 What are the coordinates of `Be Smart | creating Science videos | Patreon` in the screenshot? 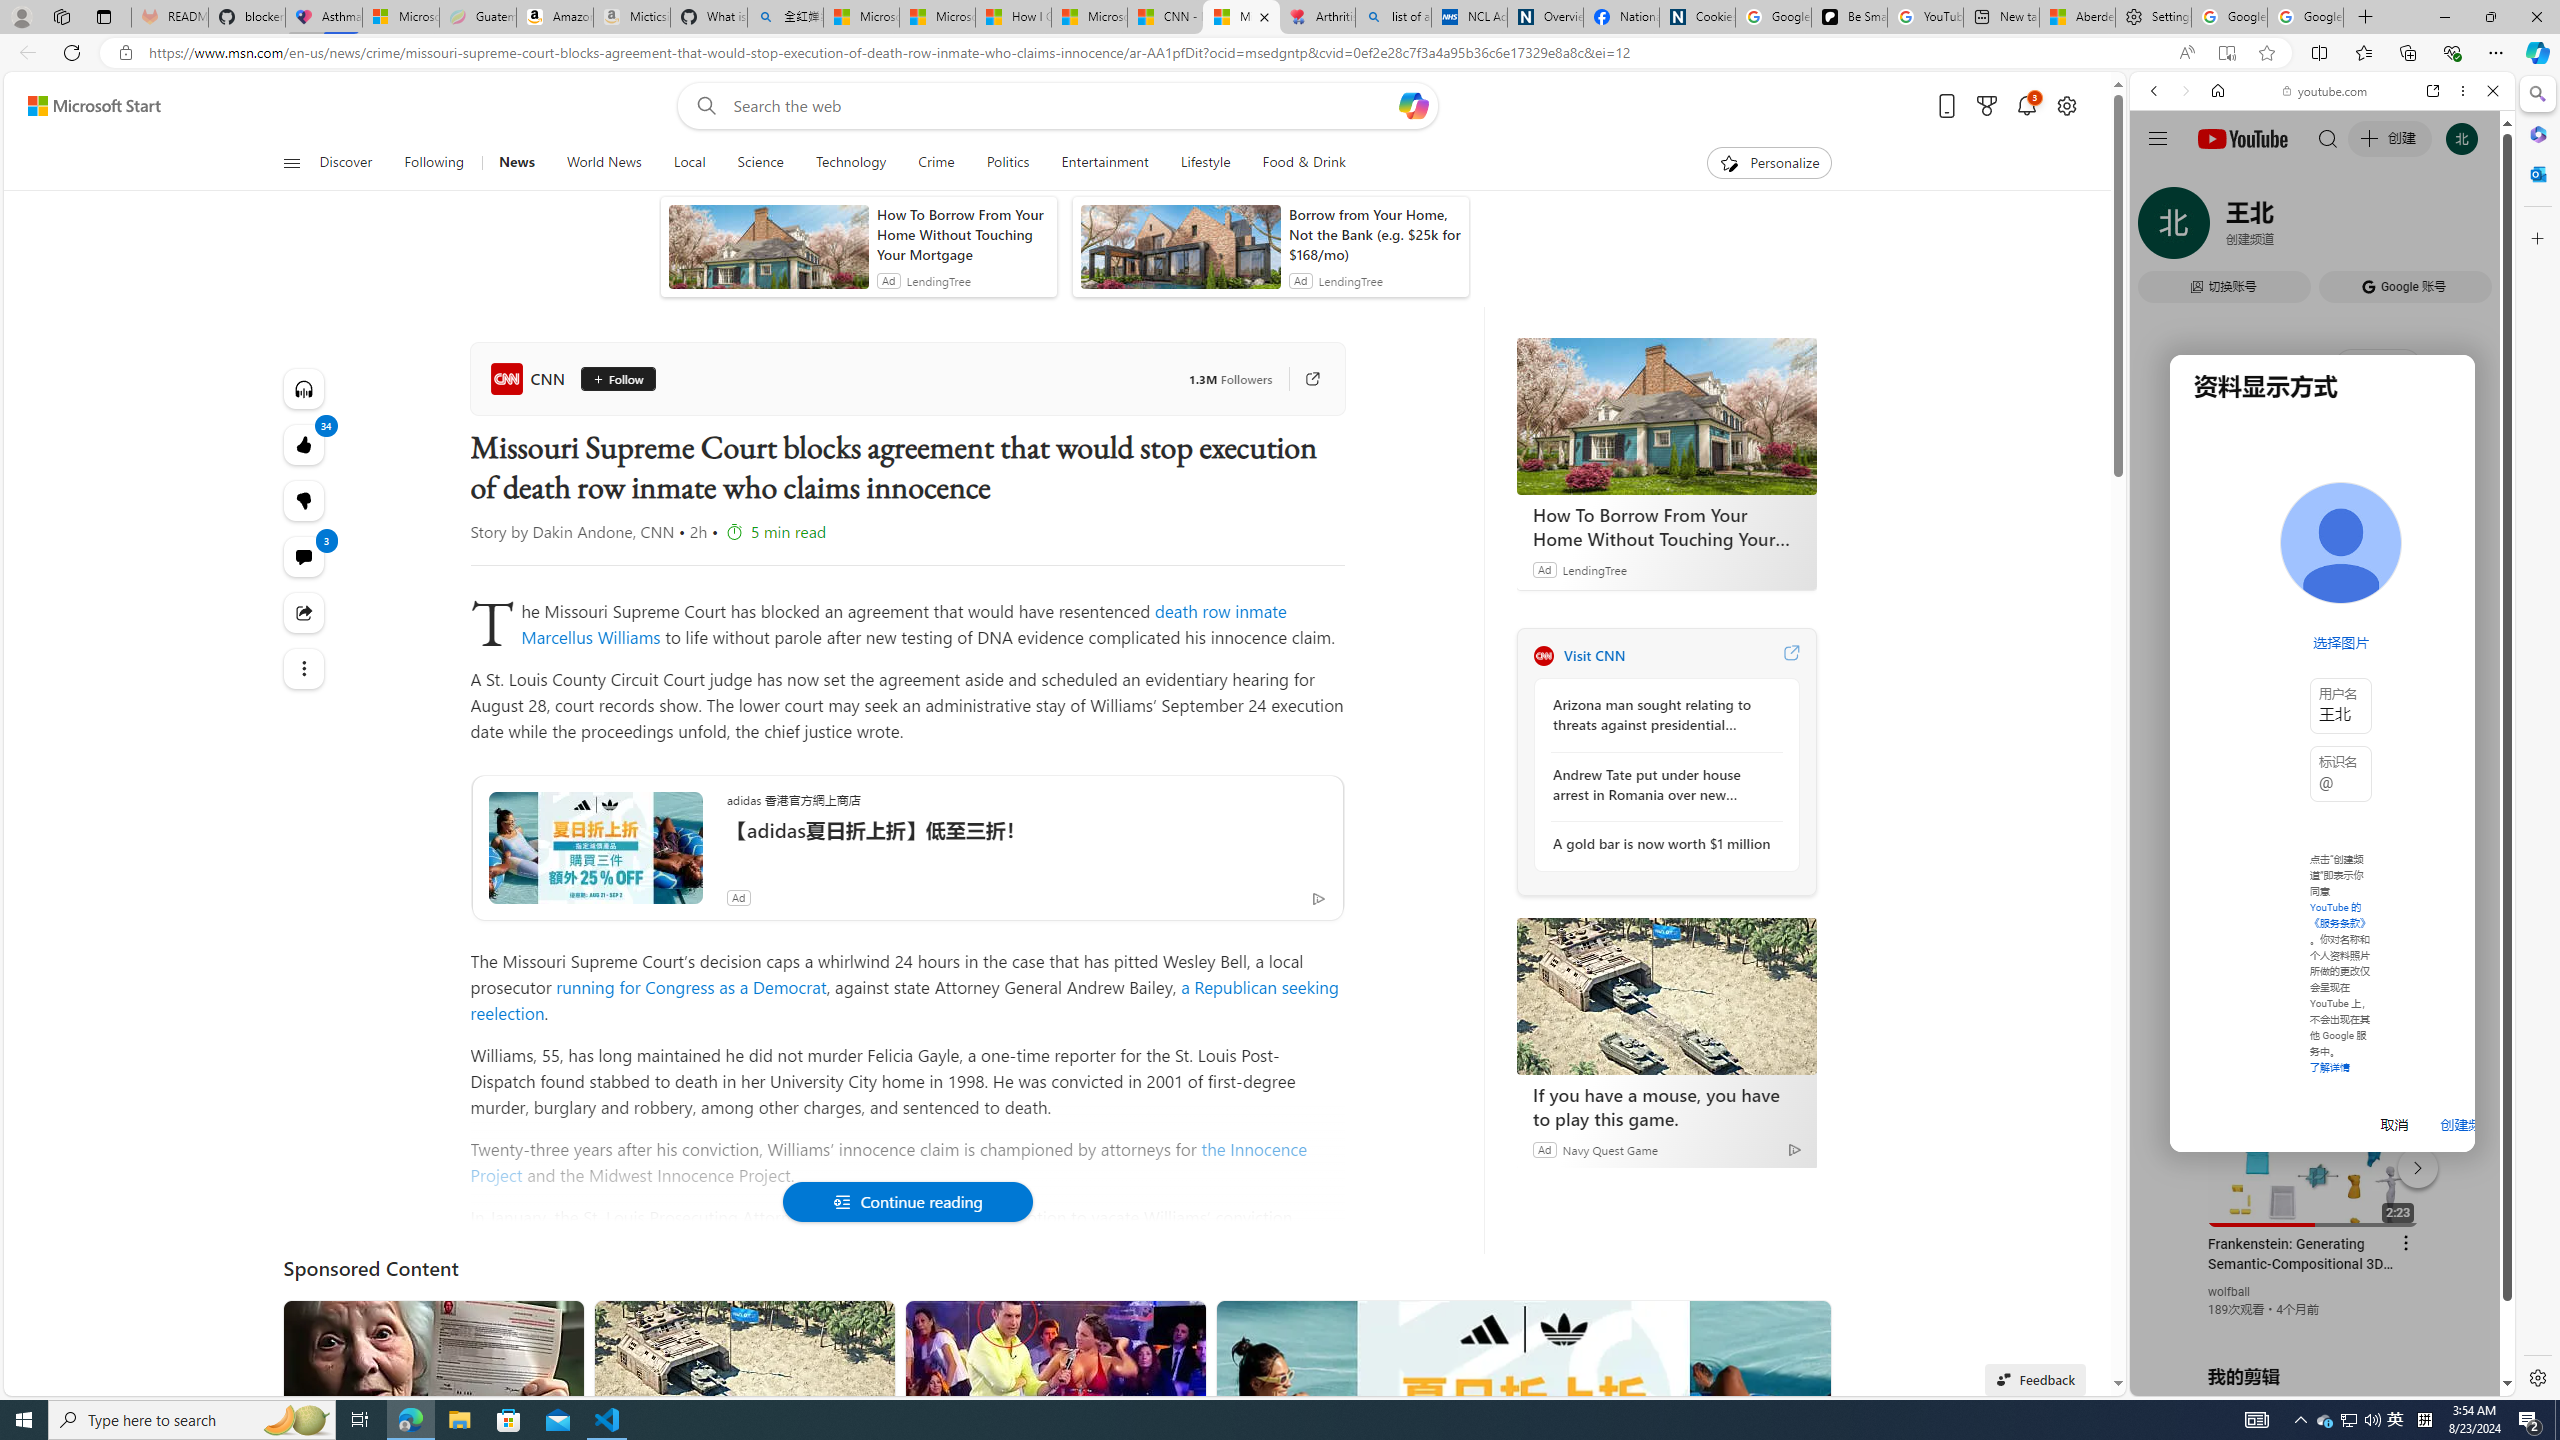 It's located at (1849, 17).